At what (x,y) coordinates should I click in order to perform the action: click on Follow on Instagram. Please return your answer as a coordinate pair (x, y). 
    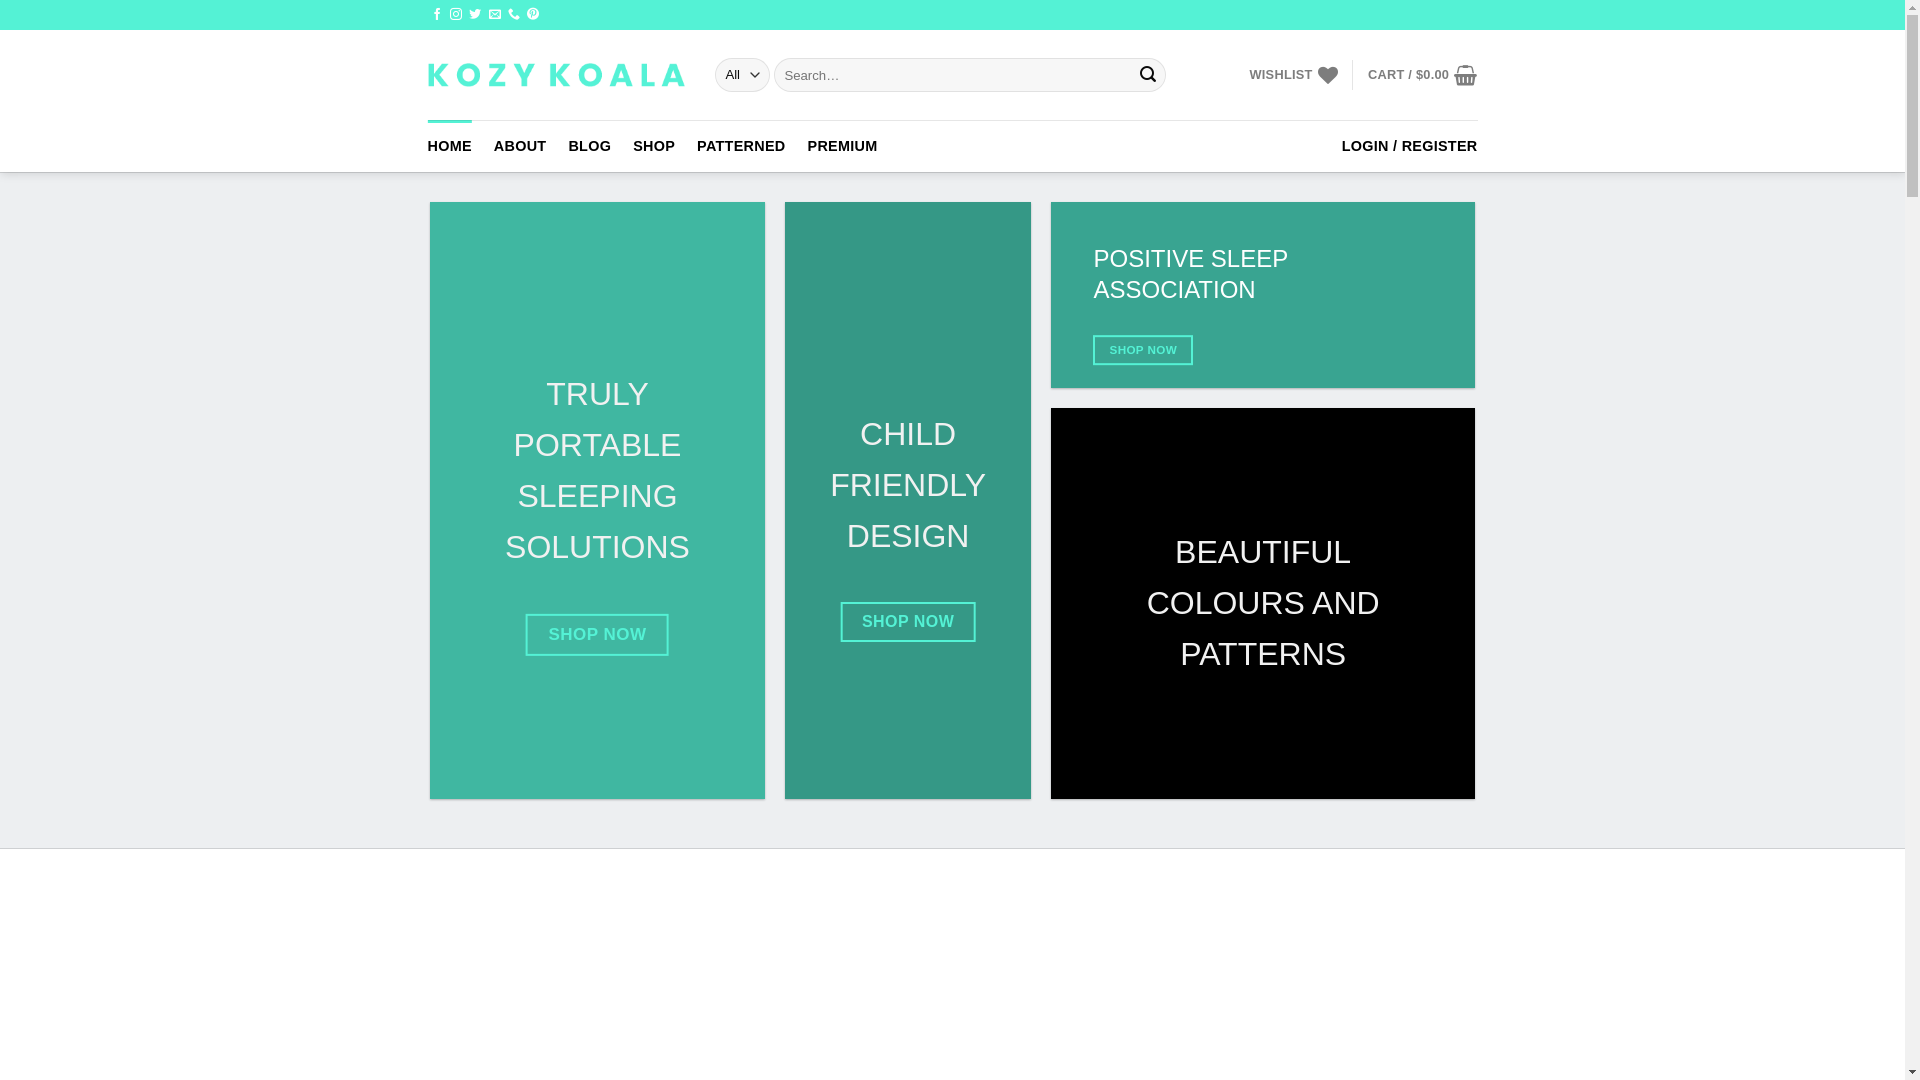
    Looking at the image, I should click on (456, 15).